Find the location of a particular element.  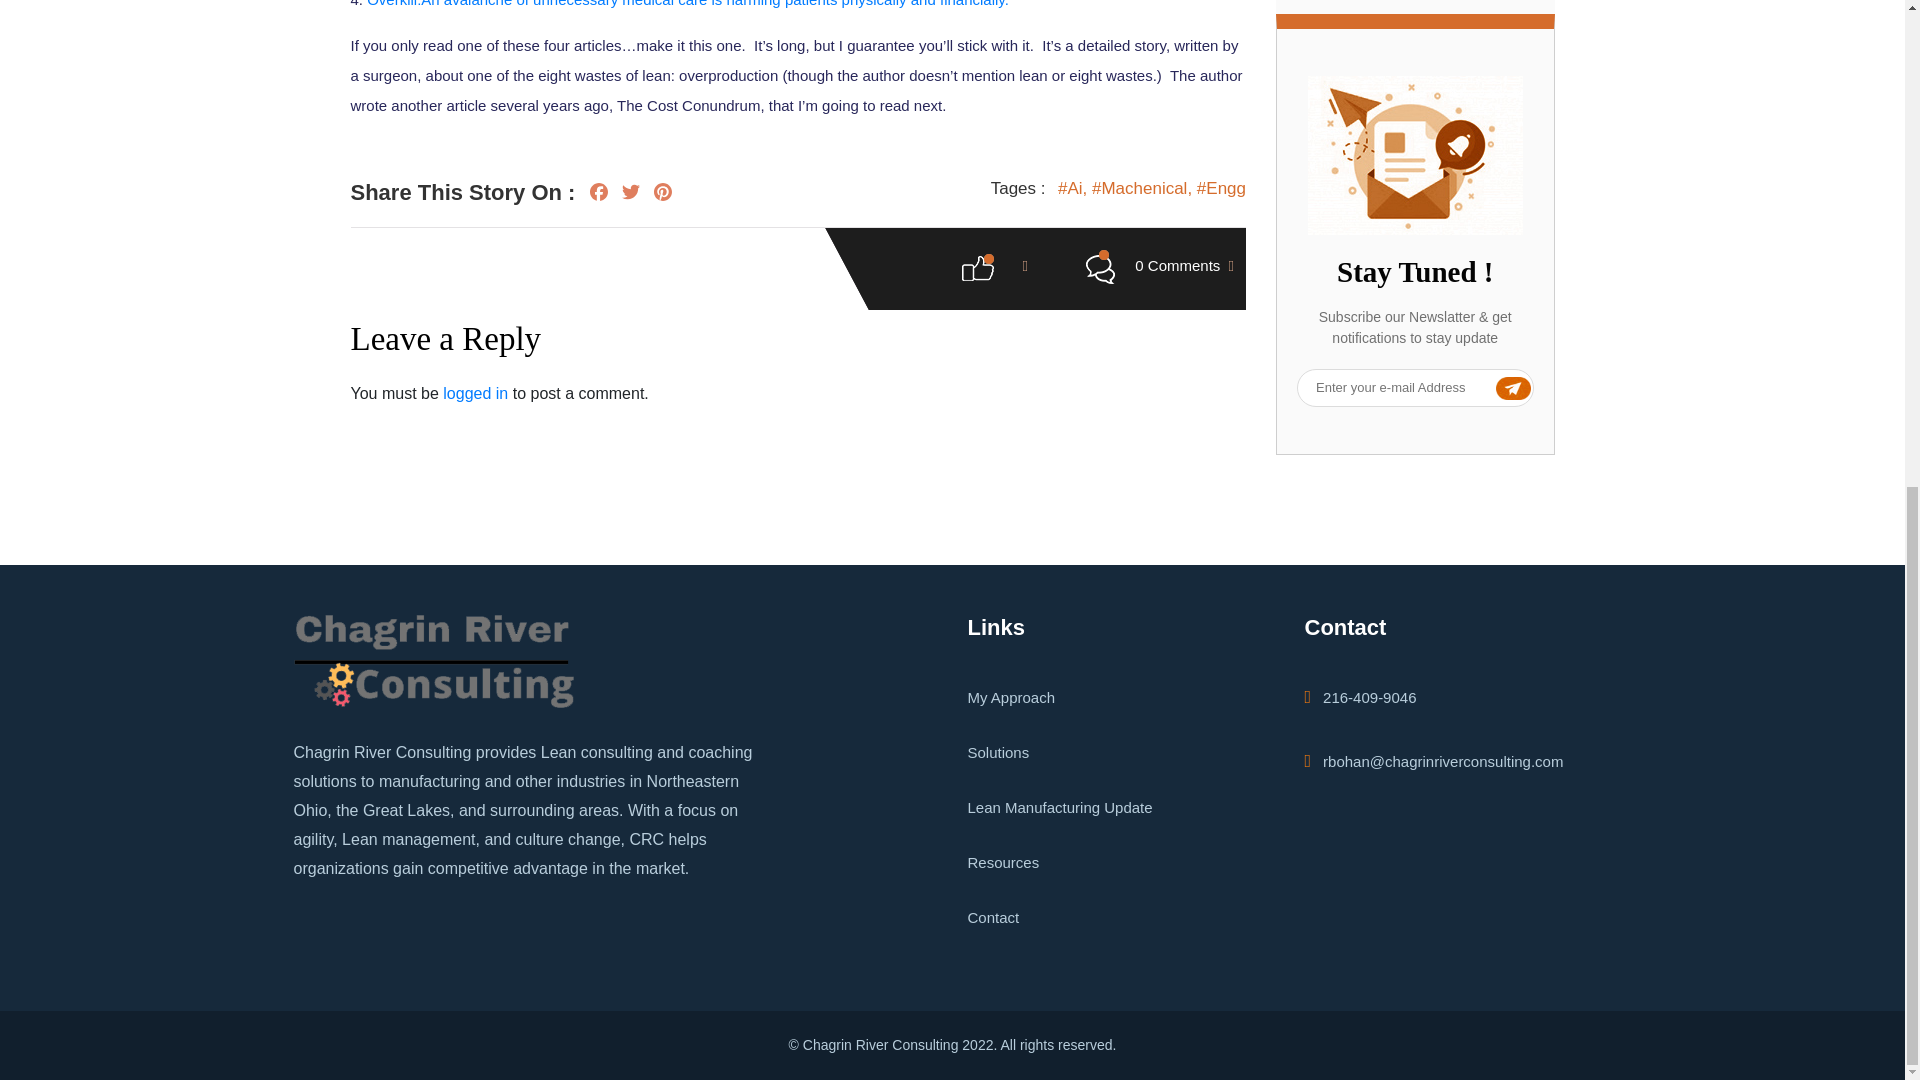

Subscribe is located at coordinates (1488, 384).